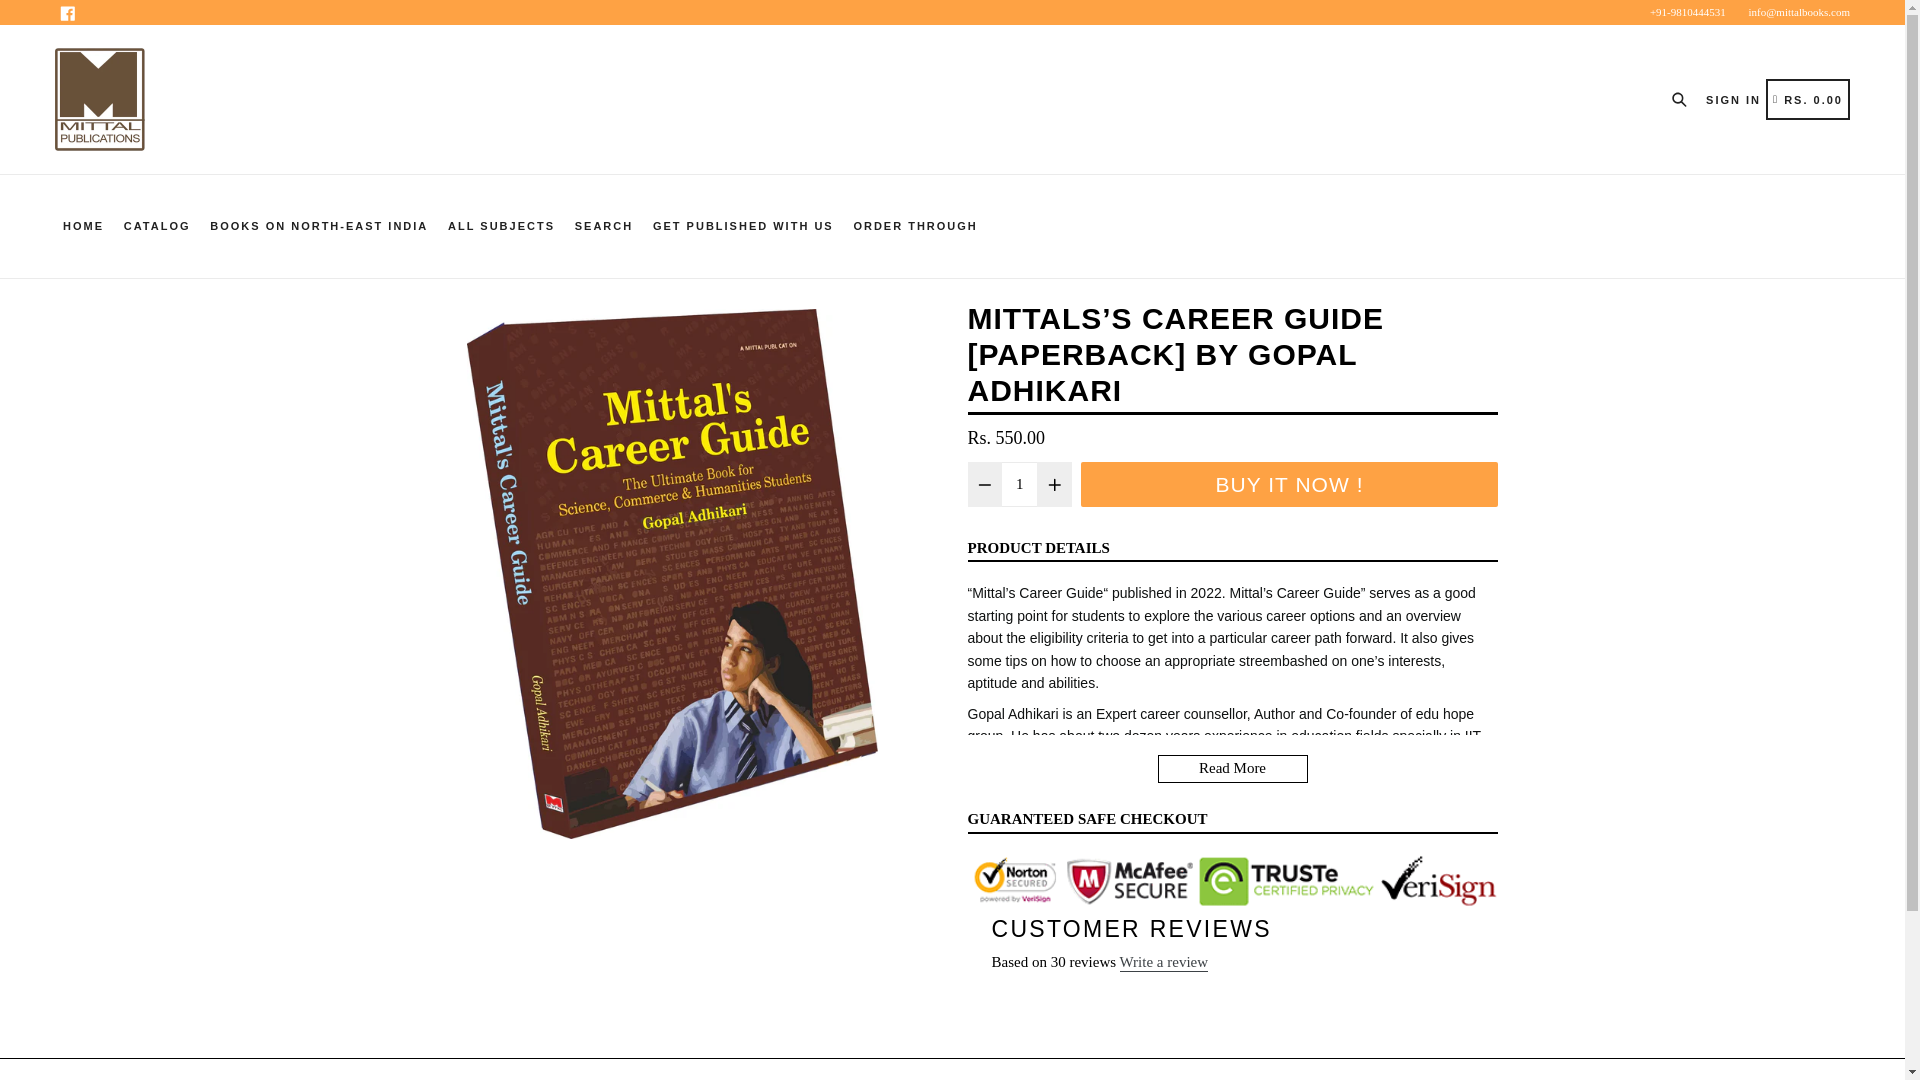 The image size is (1920, 1080). I want to click on Search, so click(1038, 548).